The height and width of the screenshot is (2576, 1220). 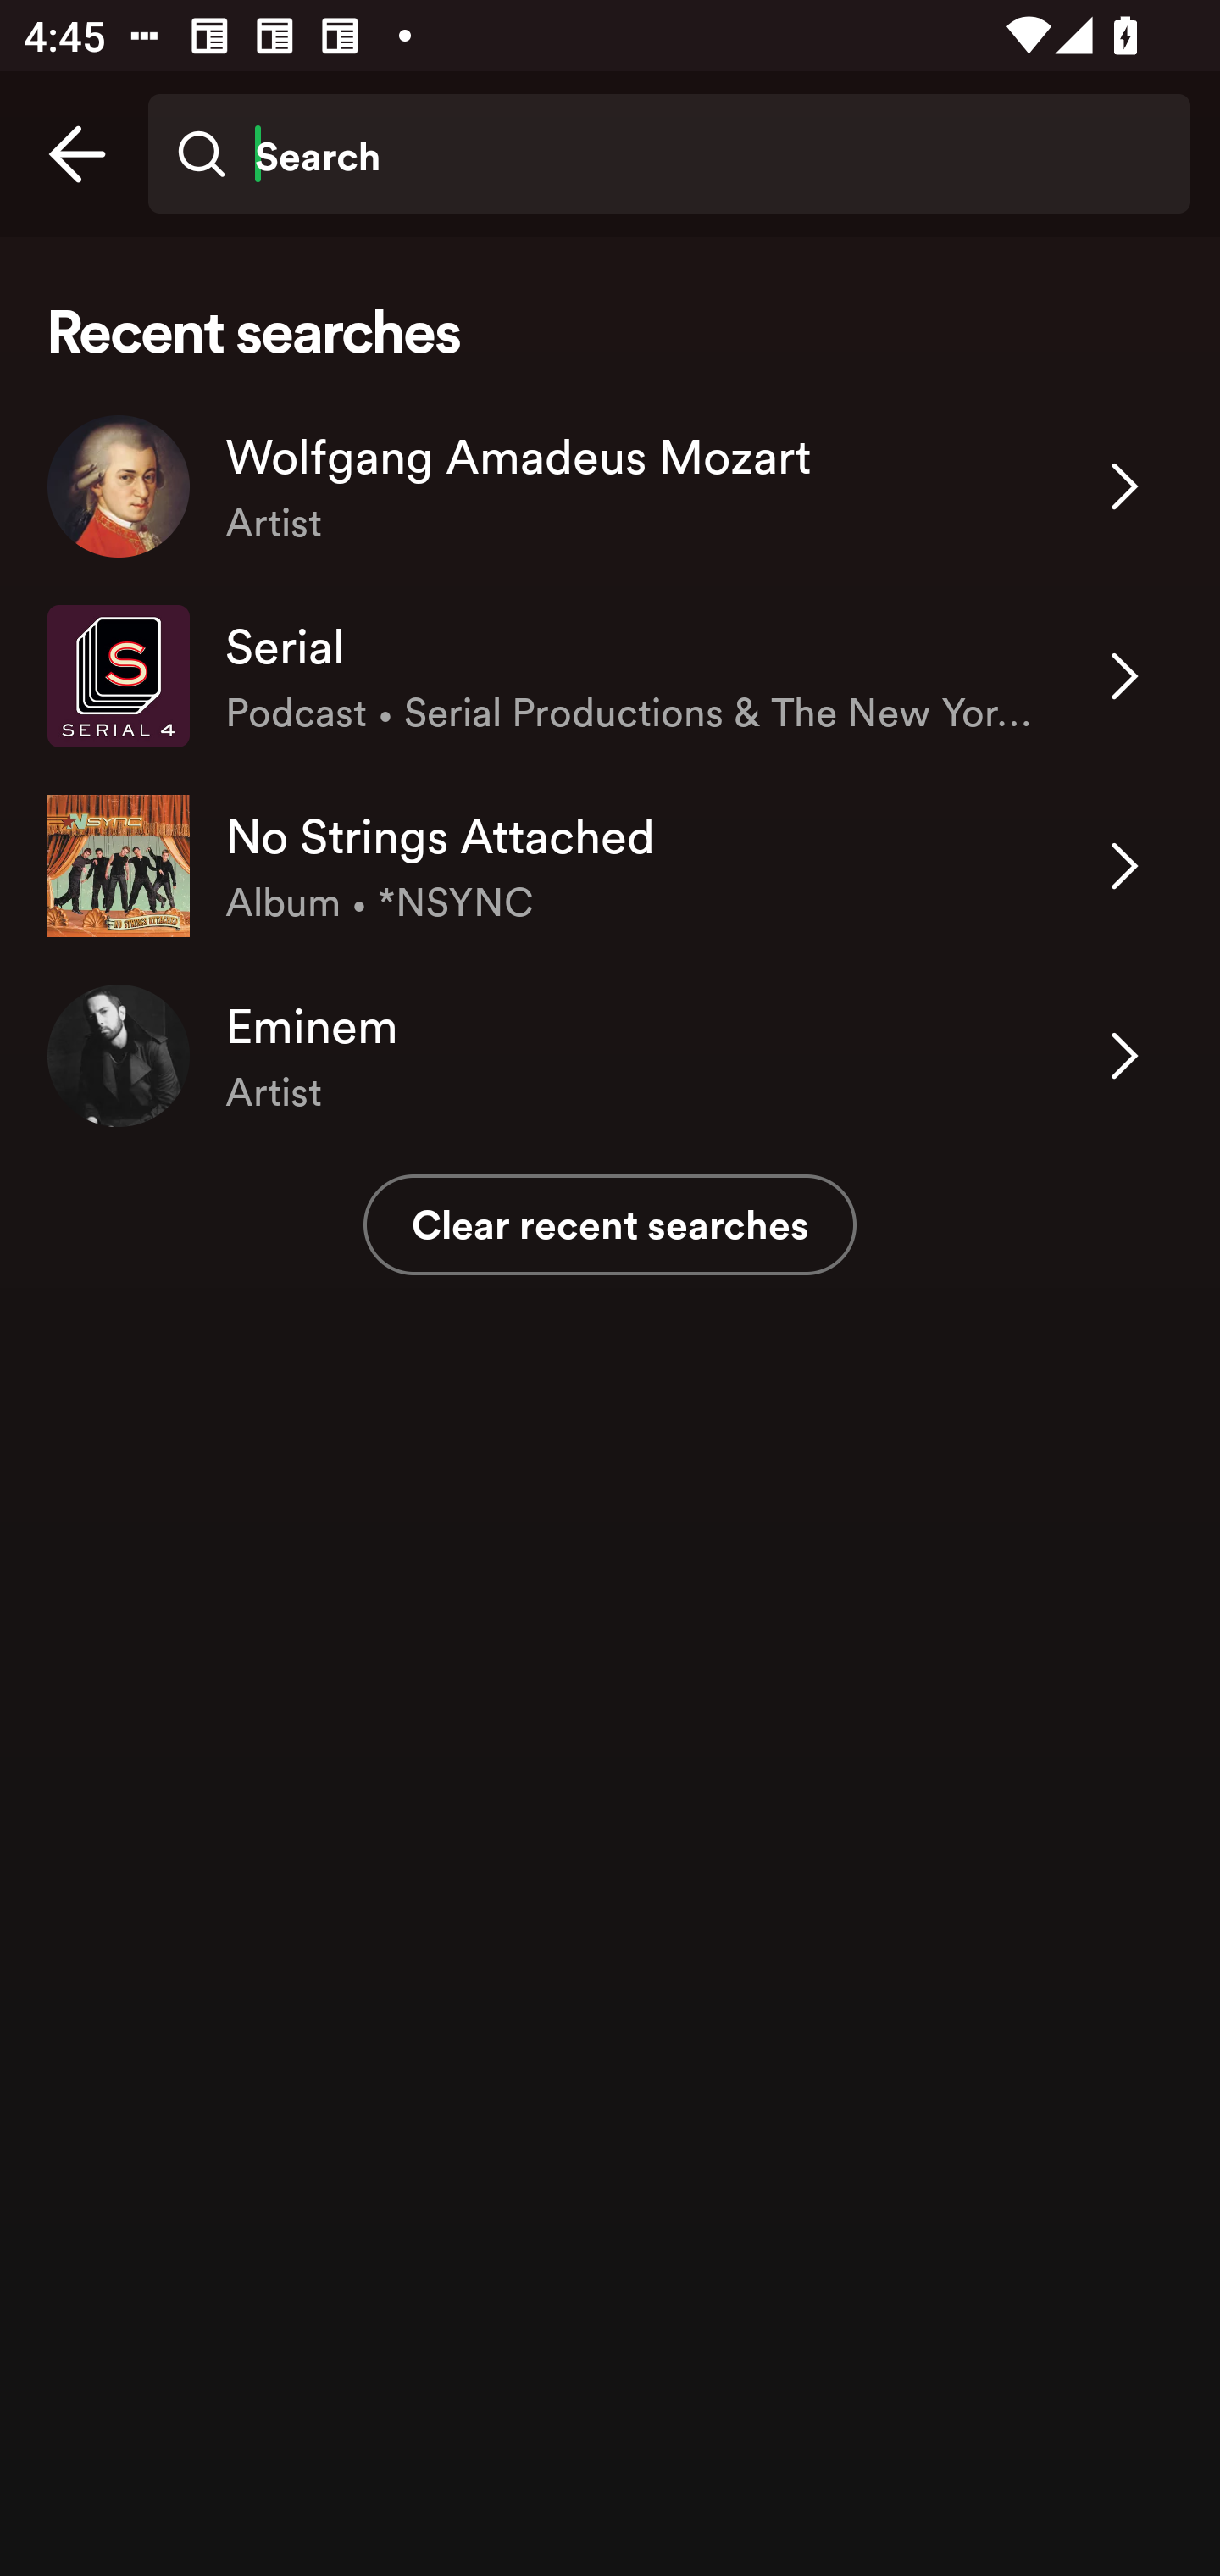 What do you see at coordinates (610, 1224) in the screenshot?
I see `Clear recent searches` at bounding box center [610, 1224].